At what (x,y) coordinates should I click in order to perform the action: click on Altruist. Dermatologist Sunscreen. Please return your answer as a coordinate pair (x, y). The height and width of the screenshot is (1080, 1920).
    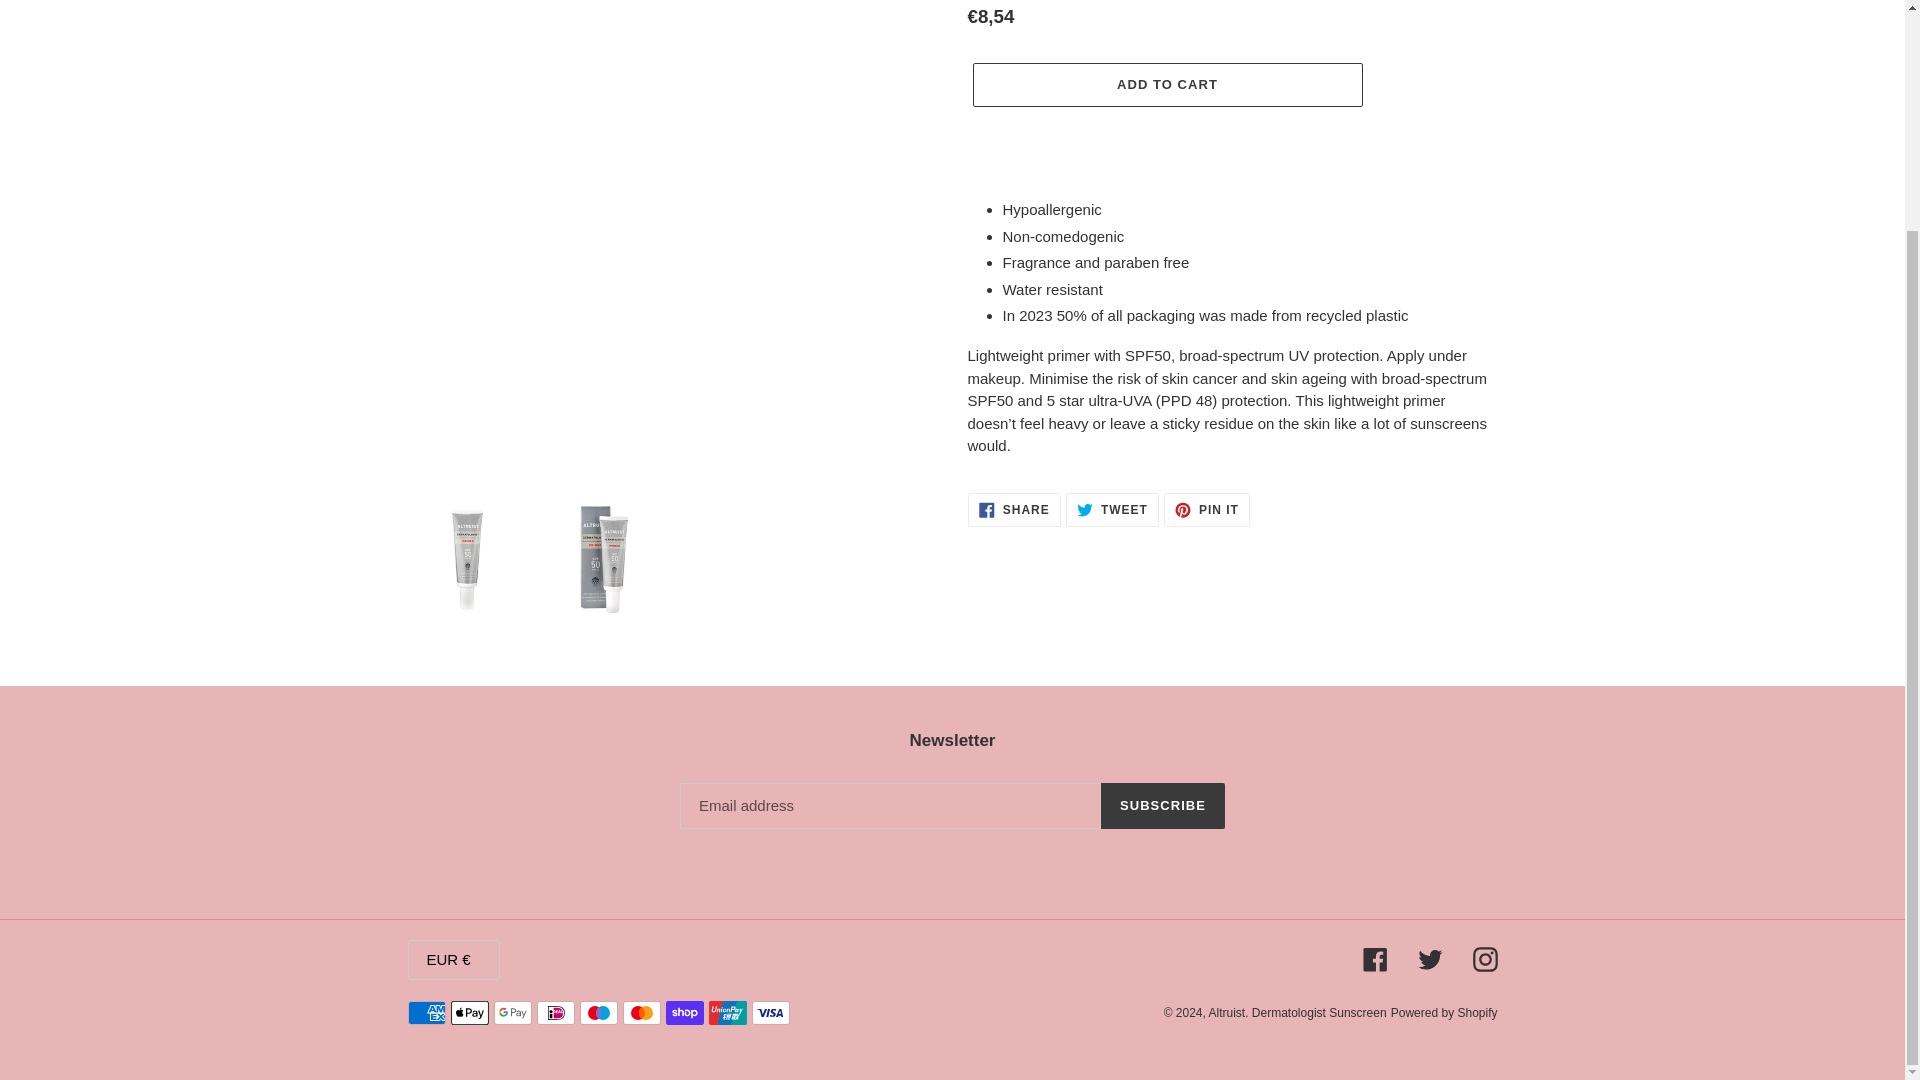
    Looking at the image, I should click on (1298, 1012).